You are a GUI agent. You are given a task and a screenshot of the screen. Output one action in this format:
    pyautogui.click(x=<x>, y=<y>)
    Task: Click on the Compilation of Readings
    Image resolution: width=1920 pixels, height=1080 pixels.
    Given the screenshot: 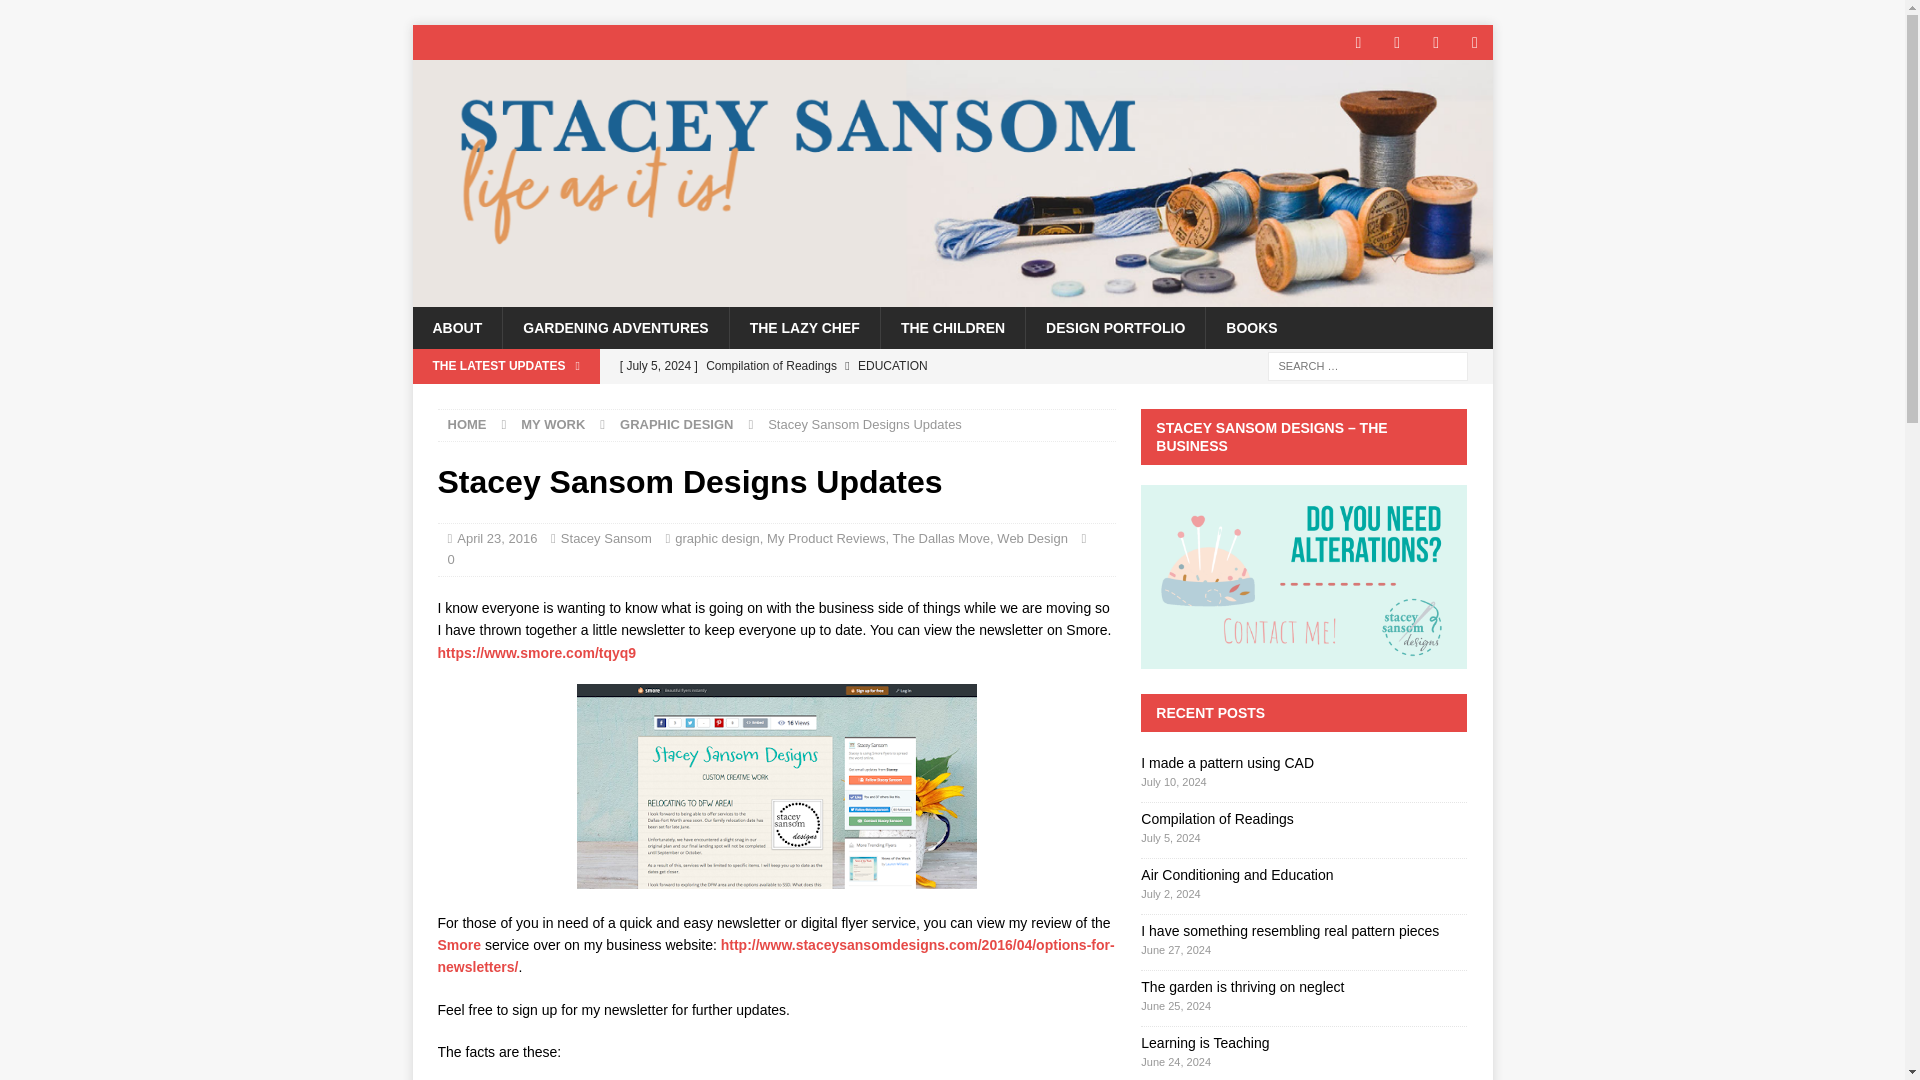 What is the action you would take?
    pyautogui.click(x=862, y=366)
    